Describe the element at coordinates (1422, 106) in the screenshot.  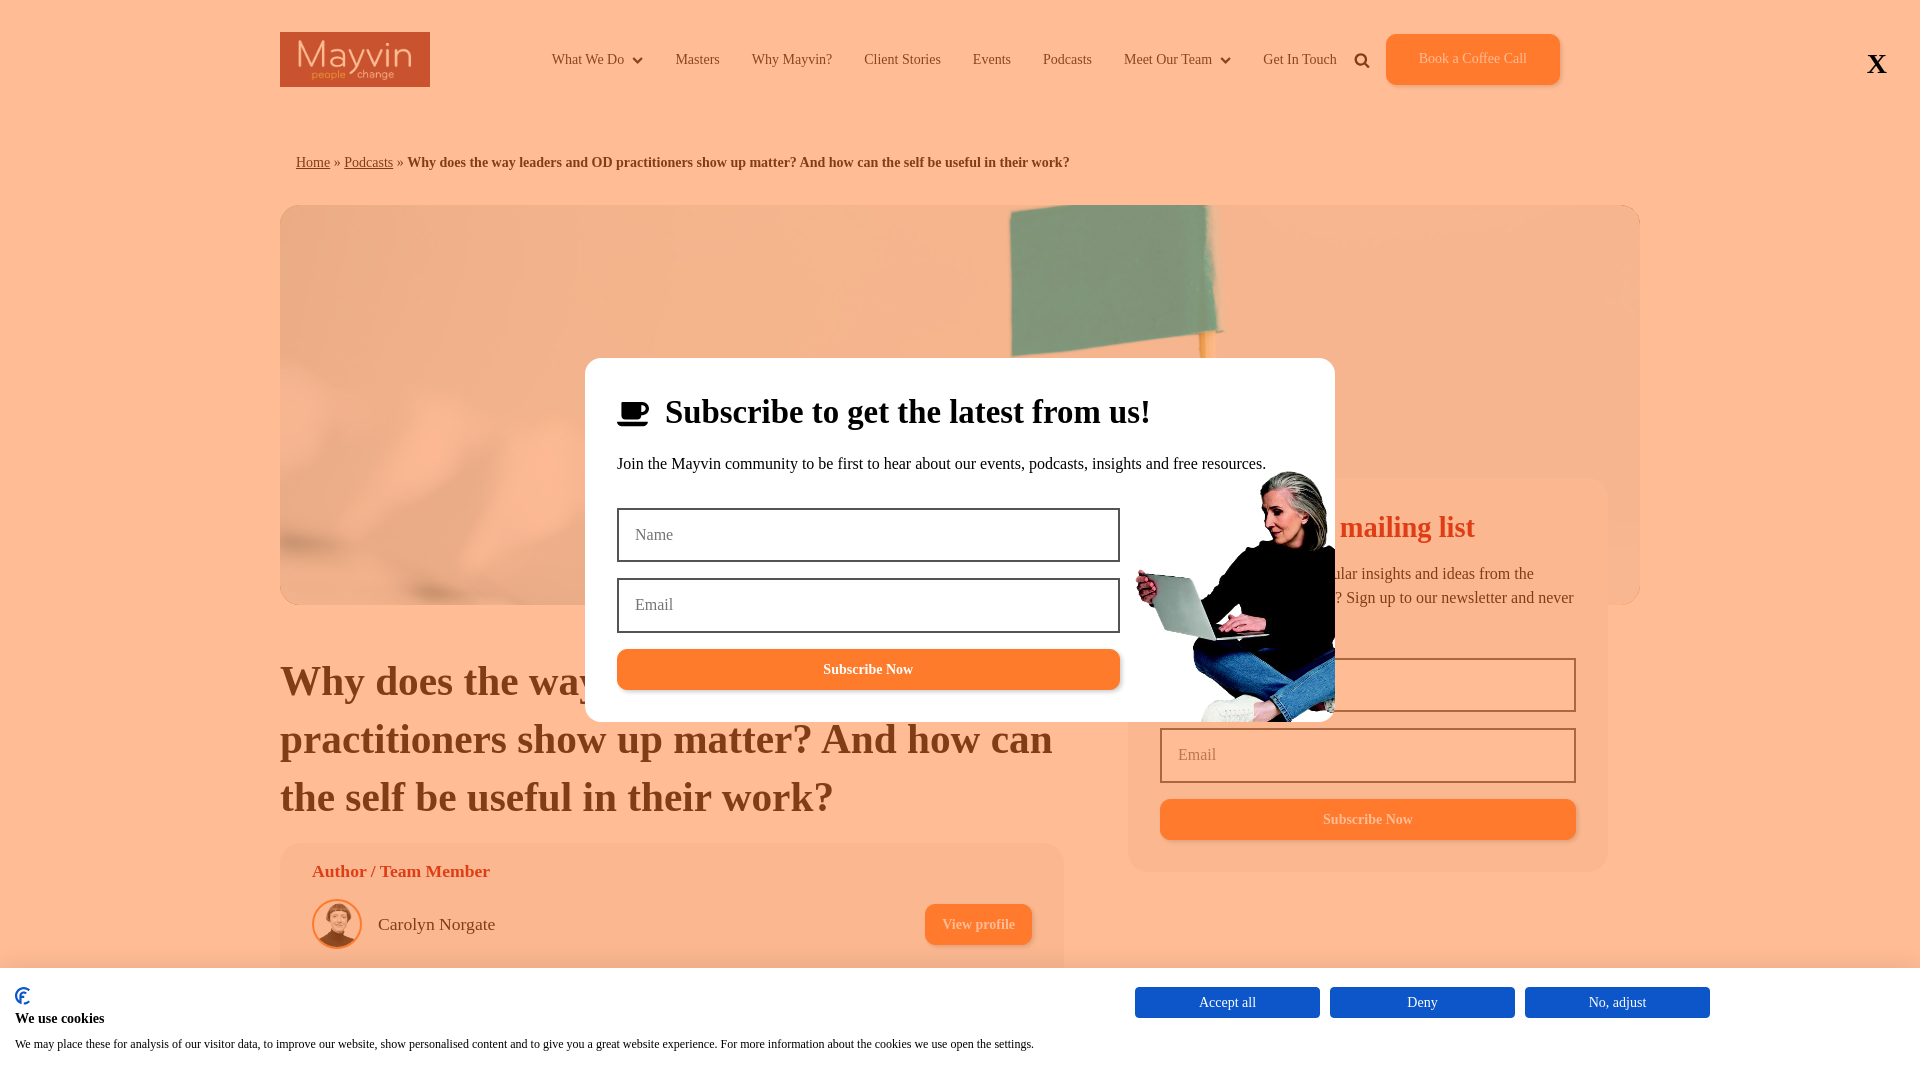
I see `Search` at that location.